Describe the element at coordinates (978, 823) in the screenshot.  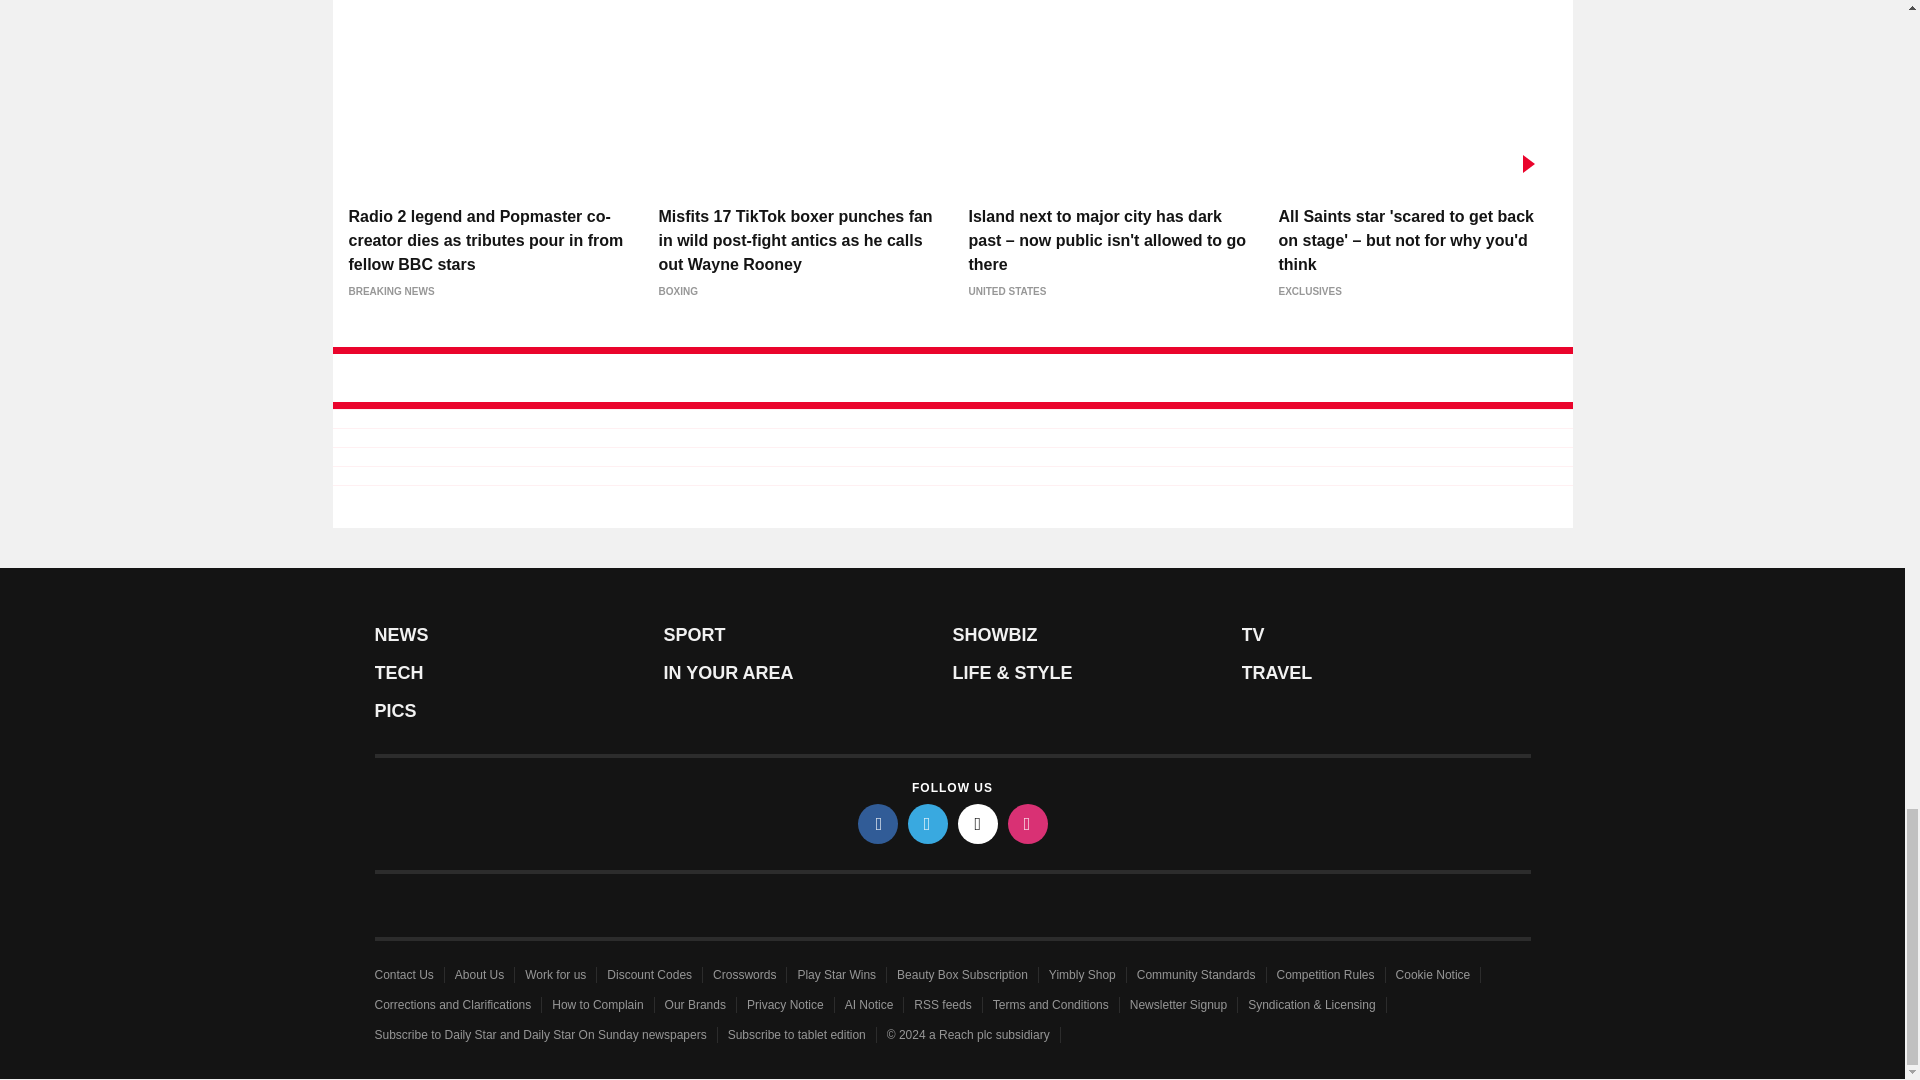
I see `tiktok` at that location.